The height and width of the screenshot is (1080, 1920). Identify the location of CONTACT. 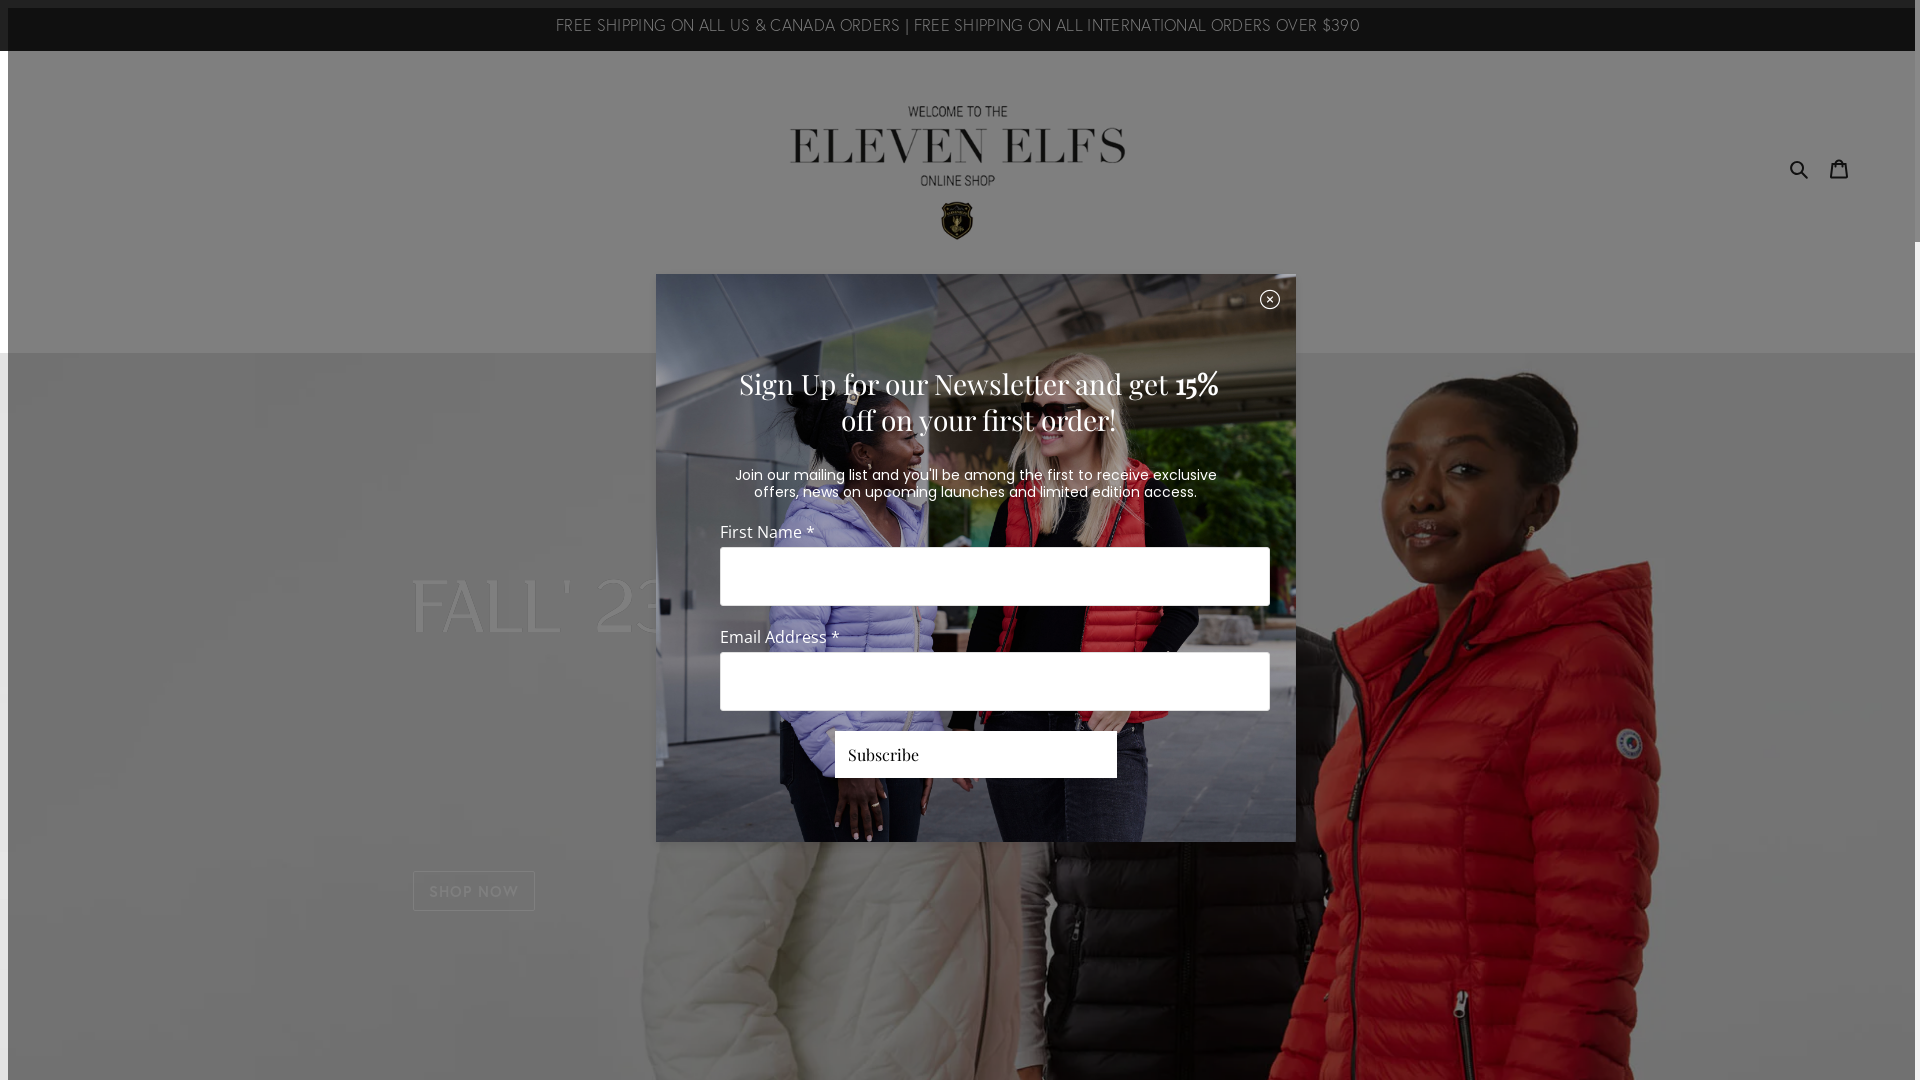
(1158, 291).